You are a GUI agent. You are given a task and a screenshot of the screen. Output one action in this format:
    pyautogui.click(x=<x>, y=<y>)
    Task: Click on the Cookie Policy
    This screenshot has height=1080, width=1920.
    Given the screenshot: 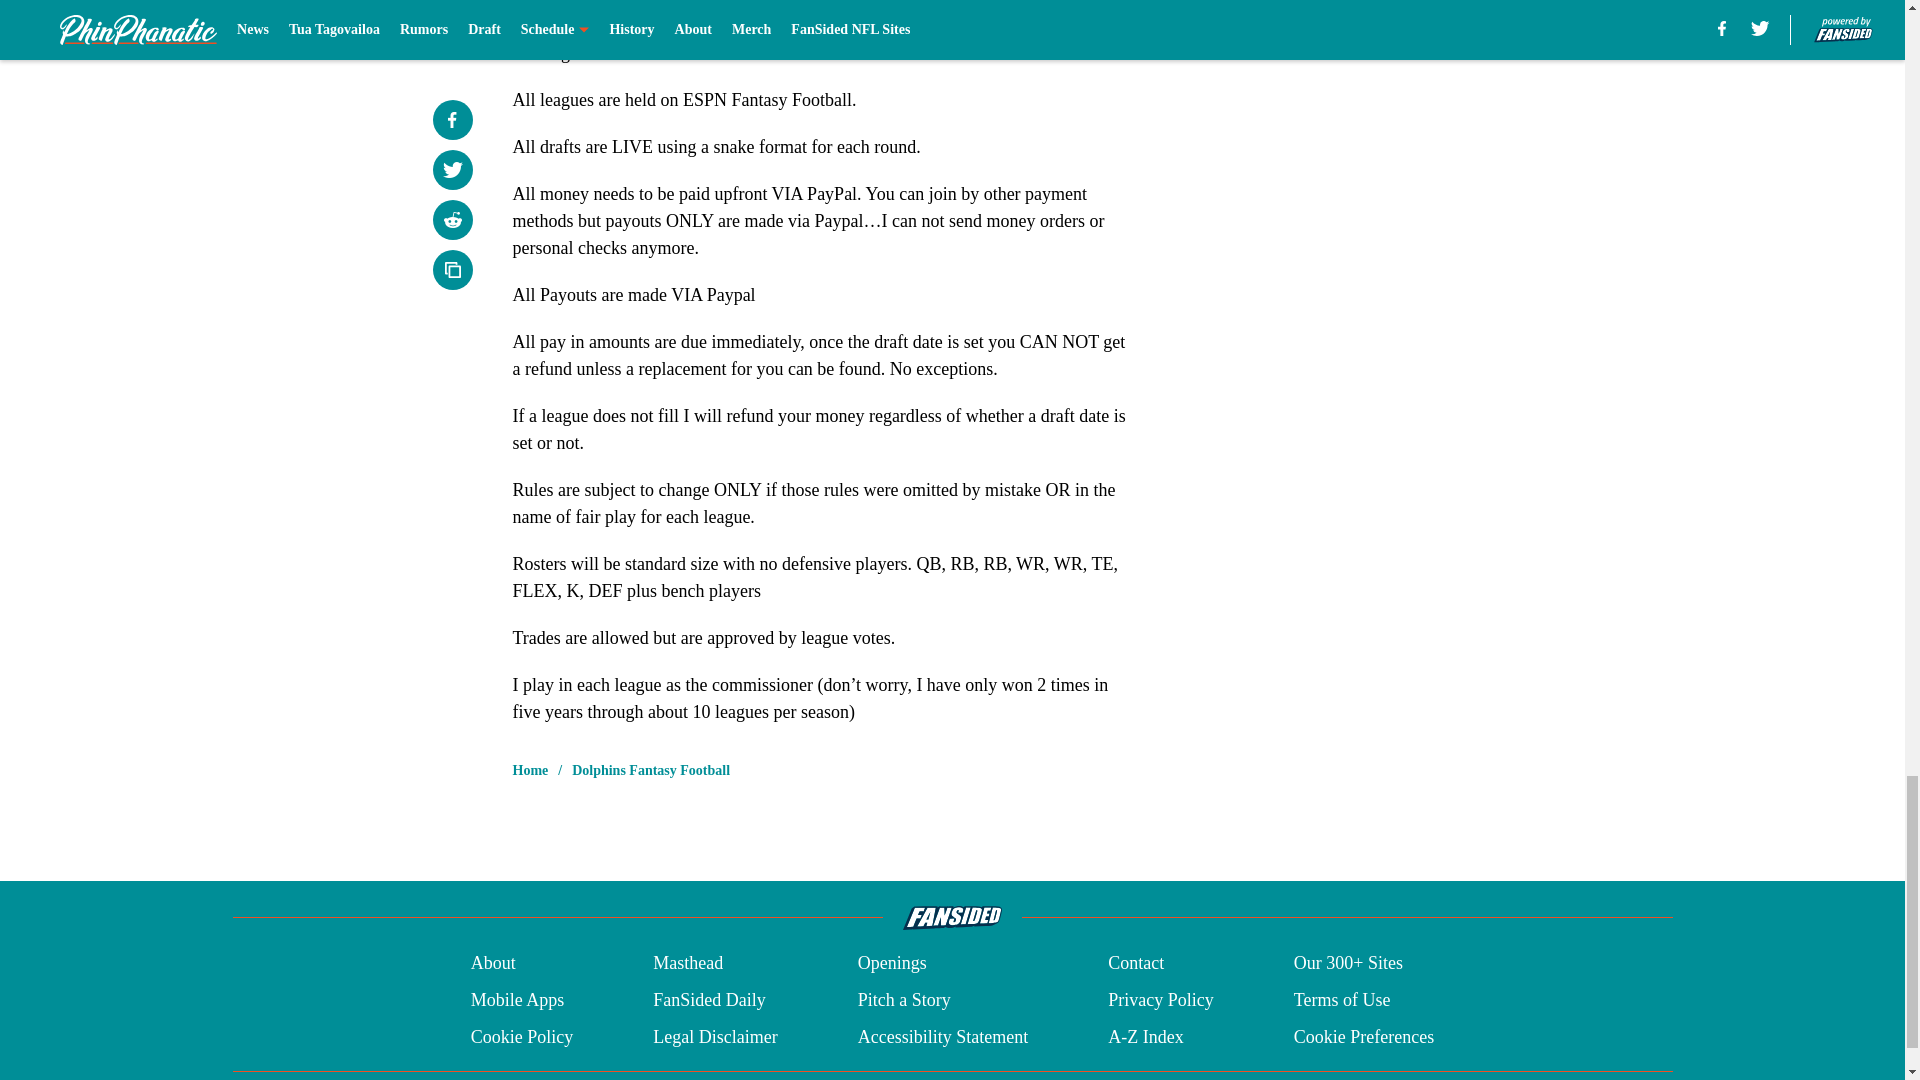 What is the action you would take?
    pyautogui.click(x=522, y=1036)
    